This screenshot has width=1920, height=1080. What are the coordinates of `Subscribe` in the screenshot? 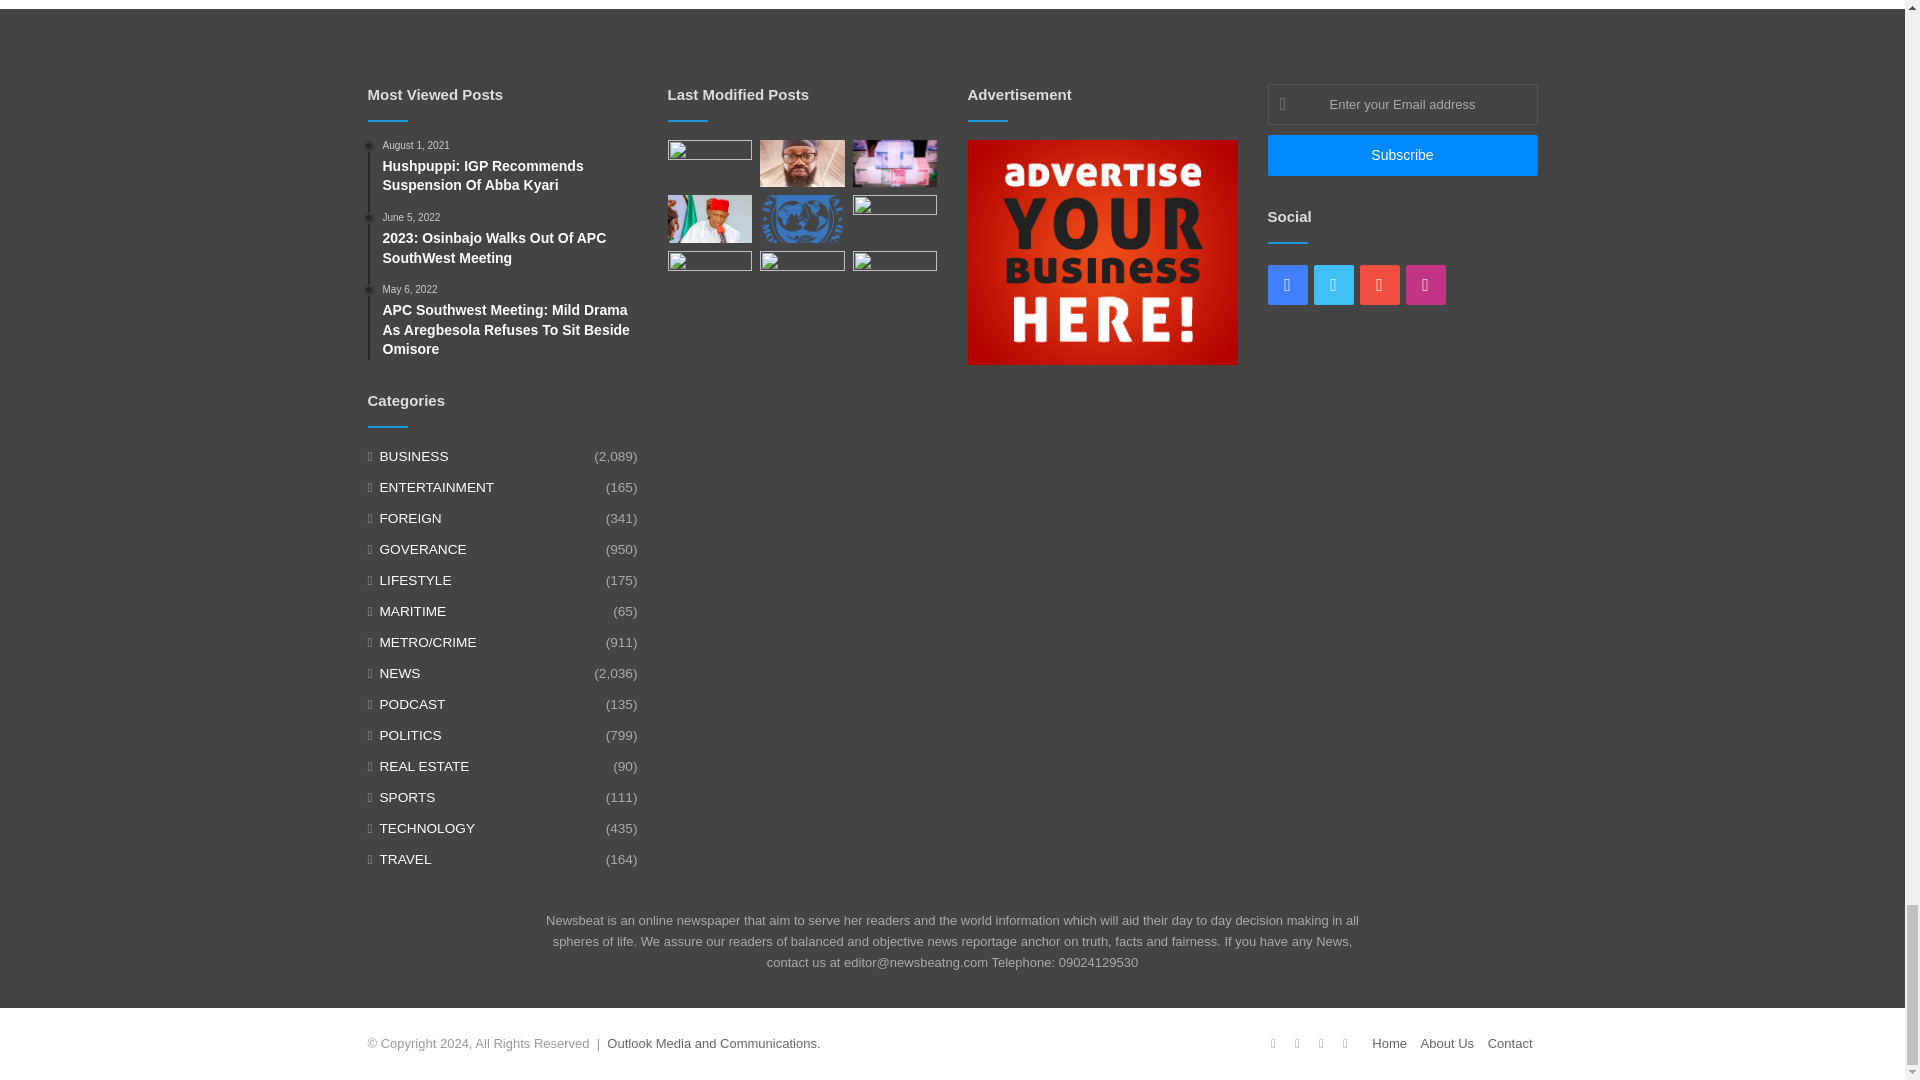 It's located at (1402, 156).